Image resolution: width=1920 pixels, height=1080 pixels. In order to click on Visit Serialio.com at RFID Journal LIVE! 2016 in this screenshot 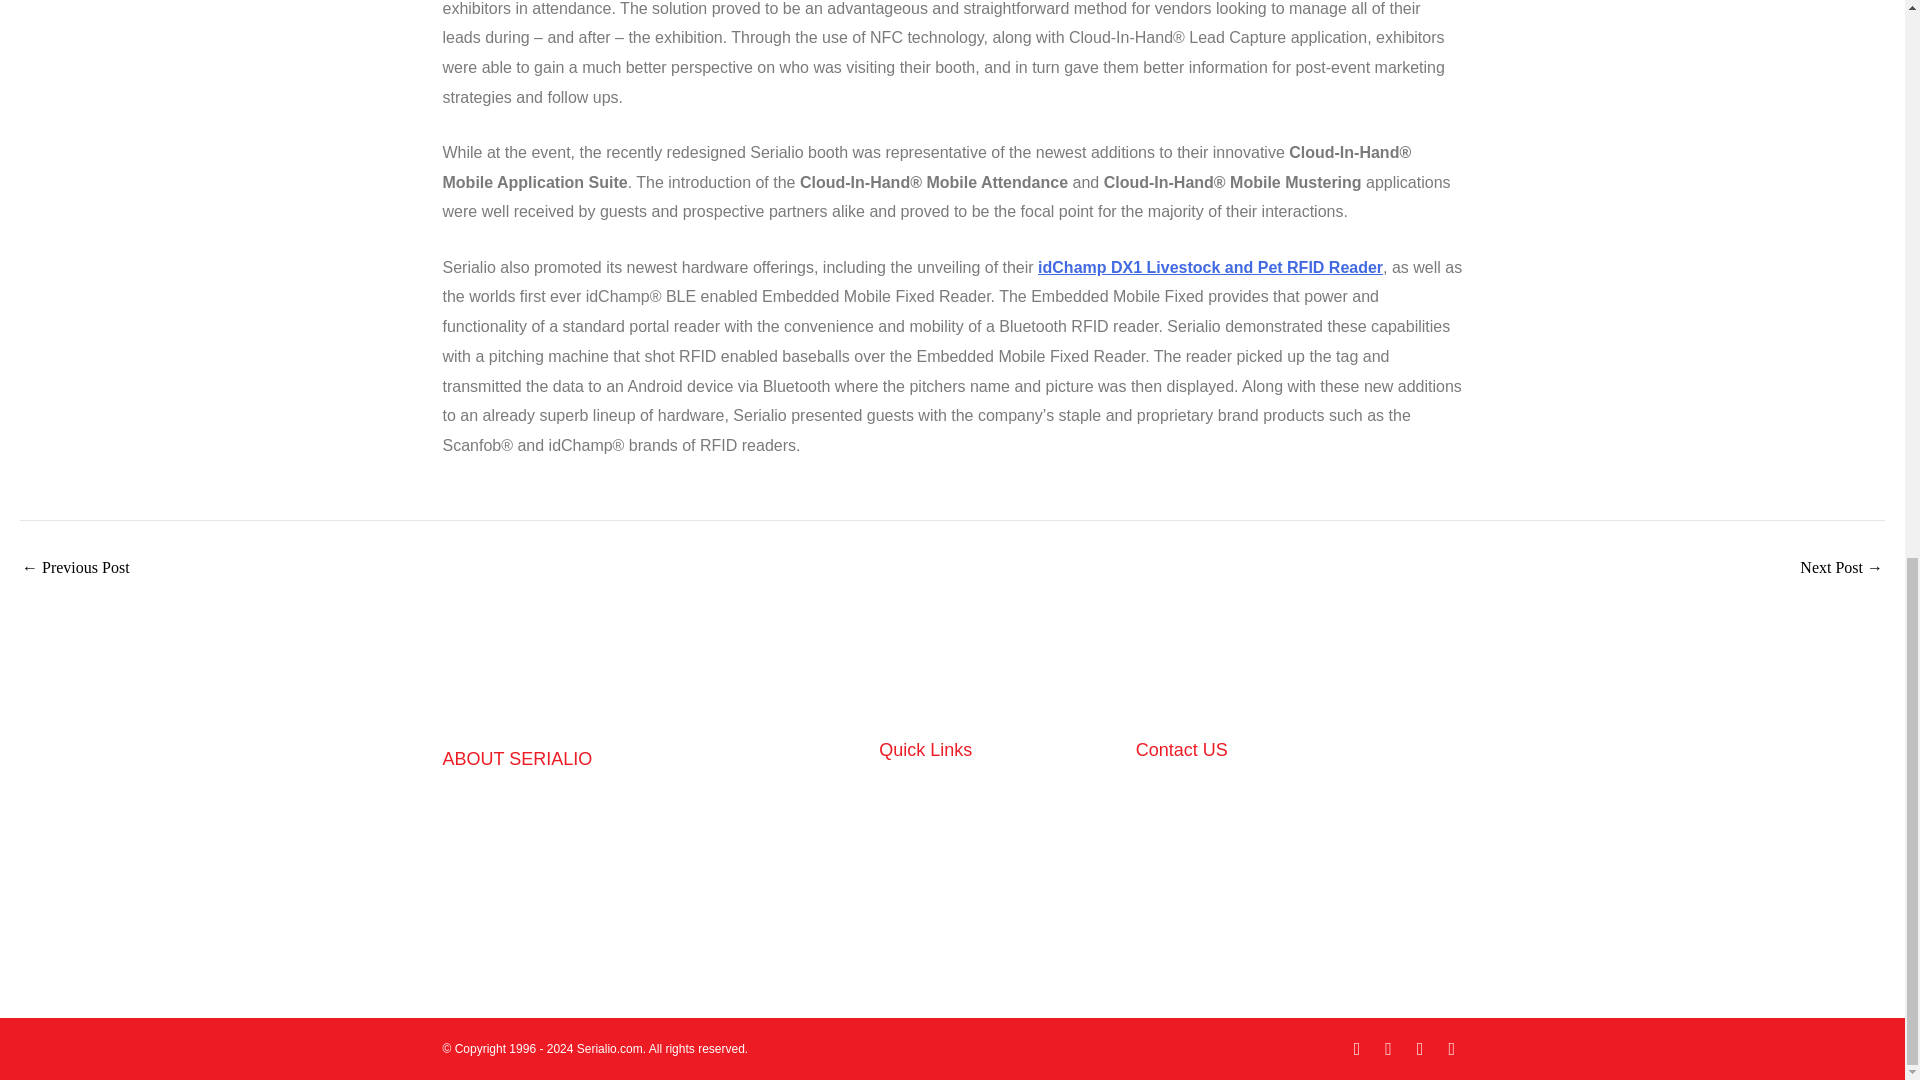, I will do `click(76, 568)`.